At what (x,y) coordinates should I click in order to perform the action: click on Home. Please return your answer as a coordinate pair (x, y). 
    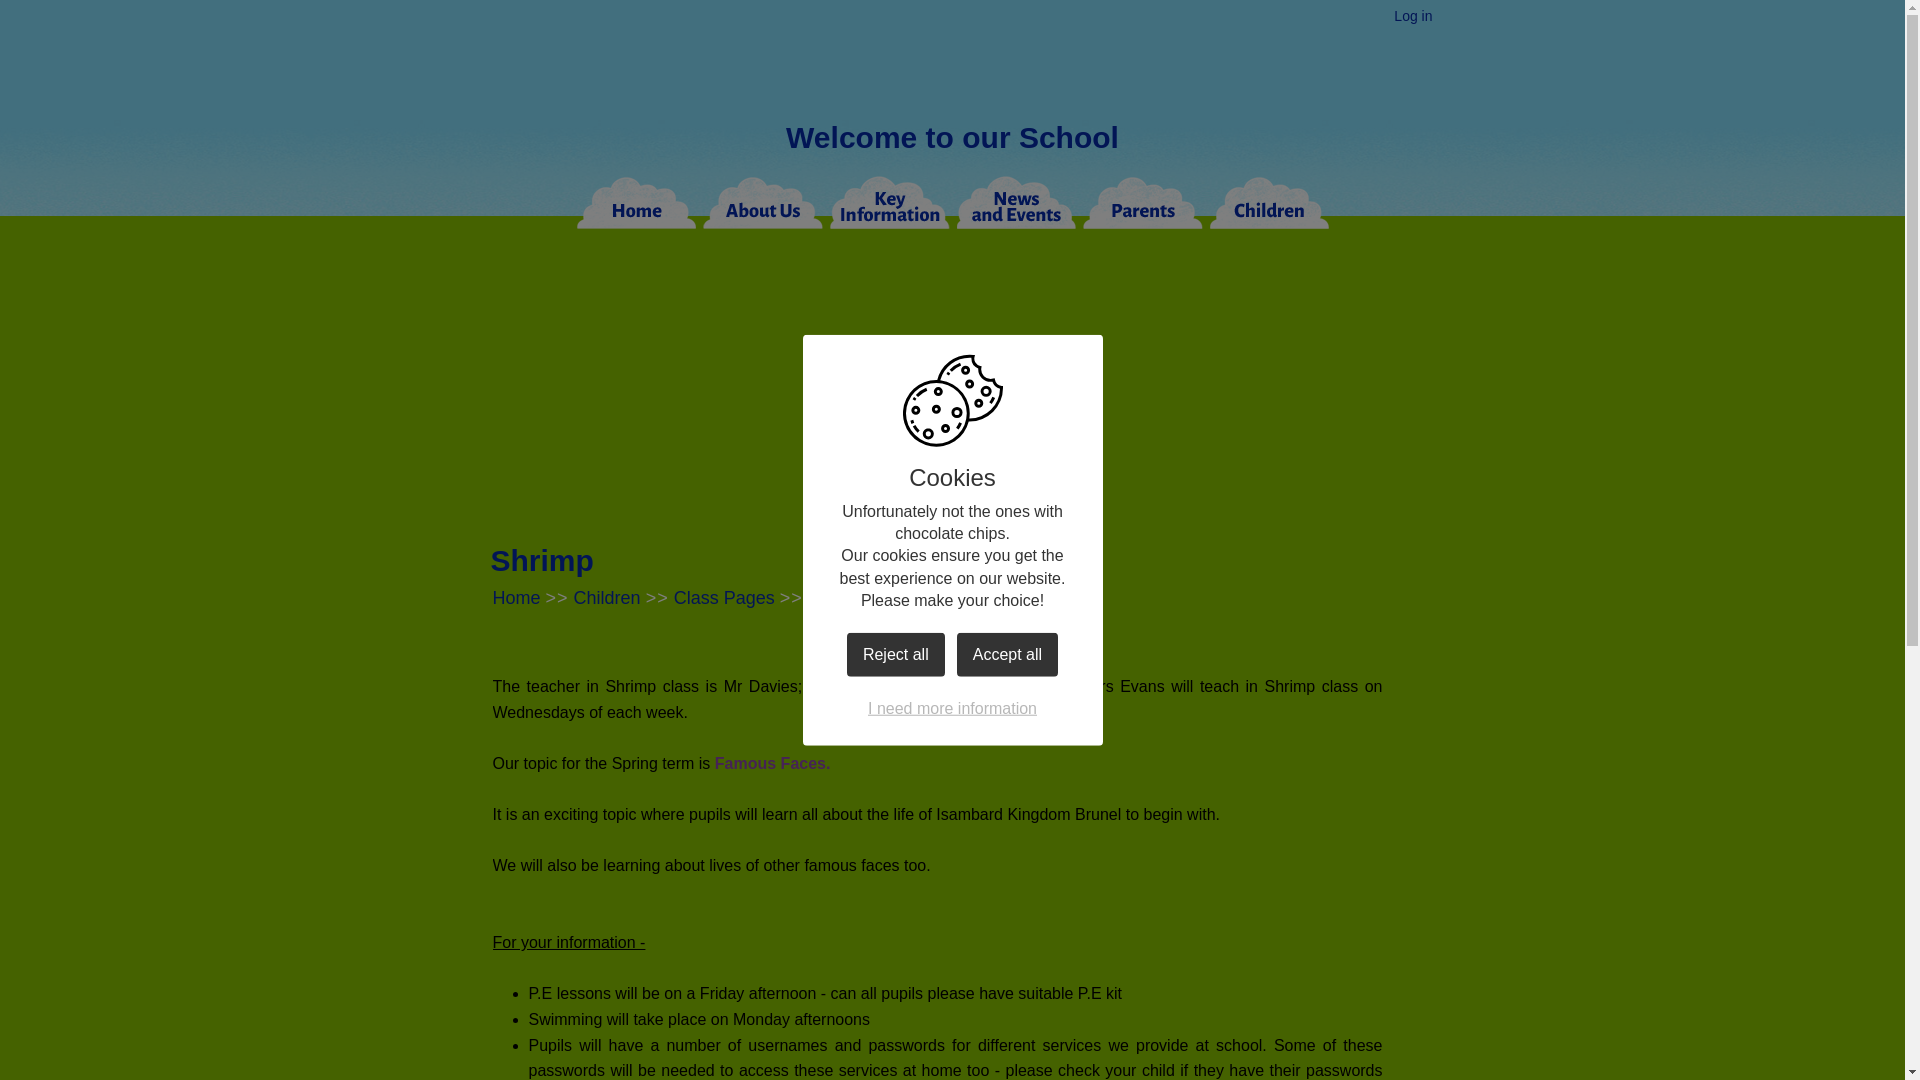
    Looking at the image, I should click on (515, 598).